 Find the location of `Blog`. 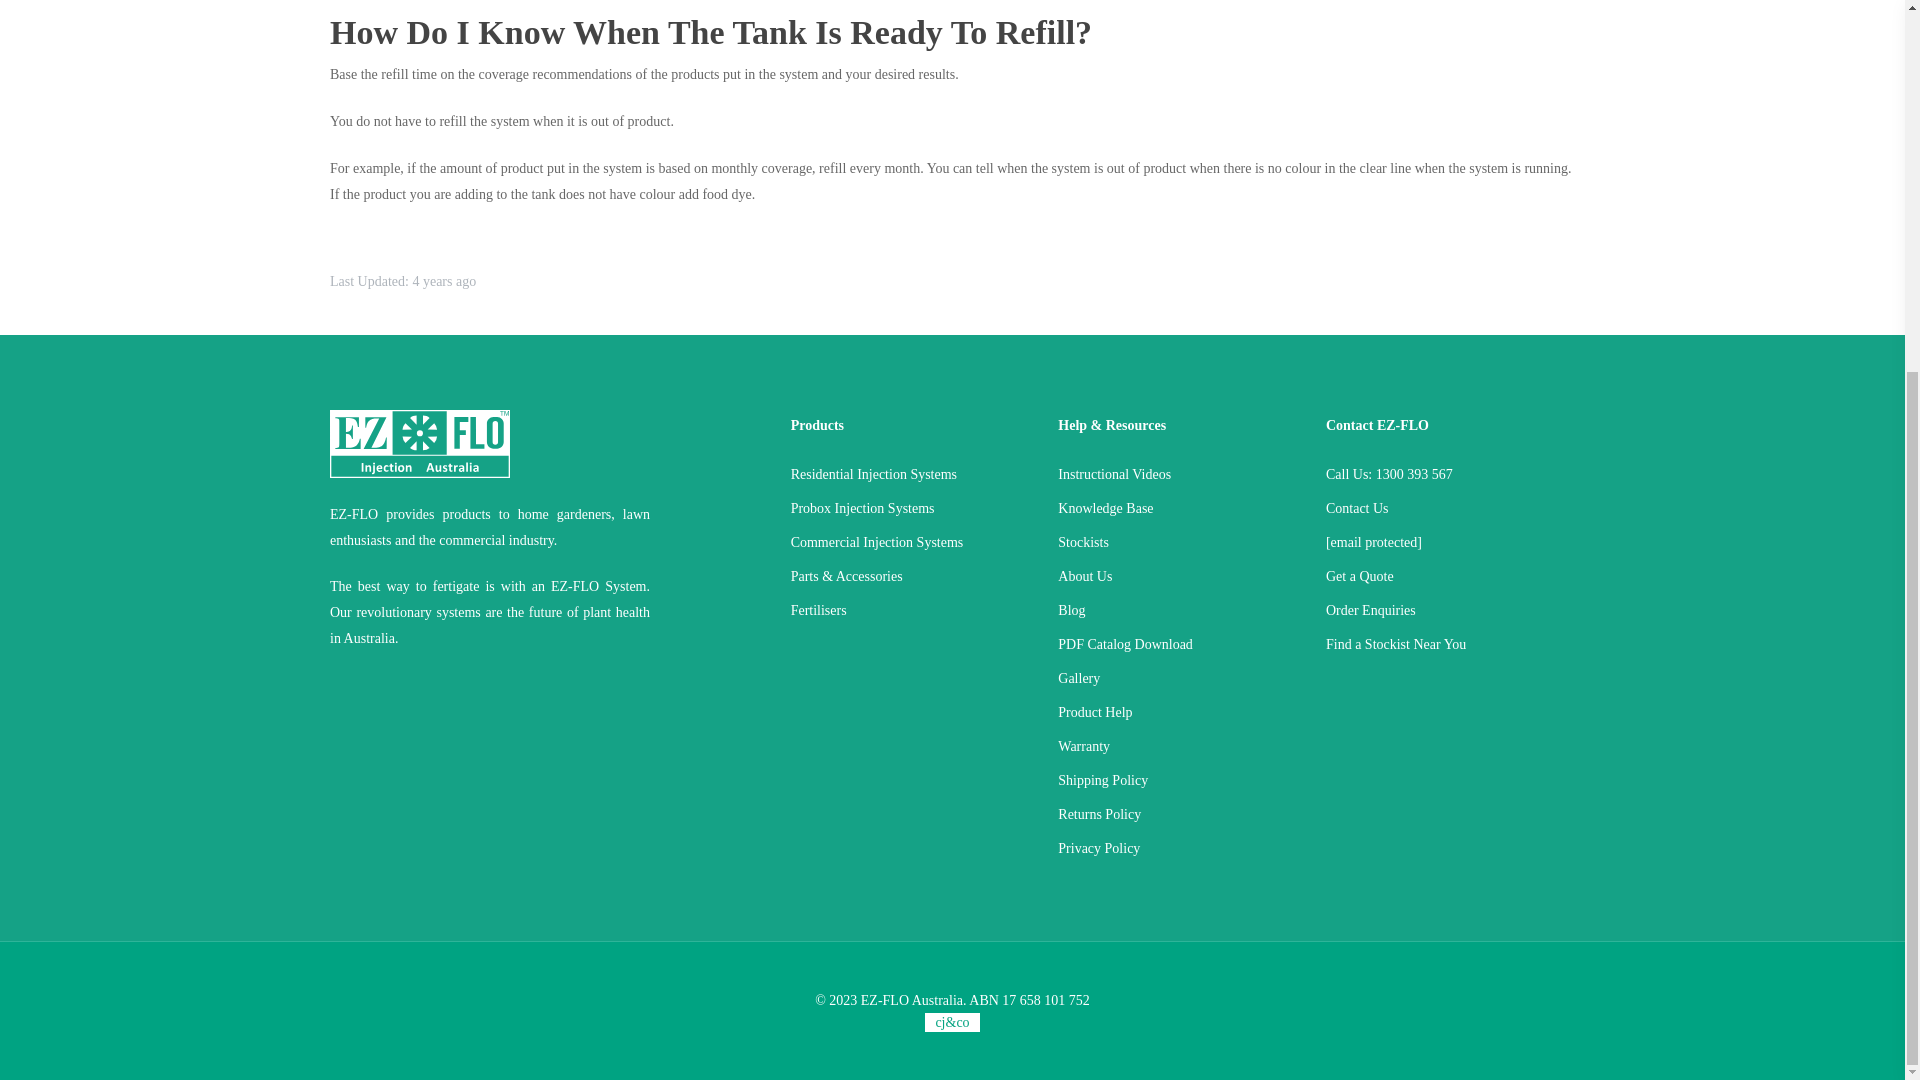

Blog is located at coordinates (1179, 611).